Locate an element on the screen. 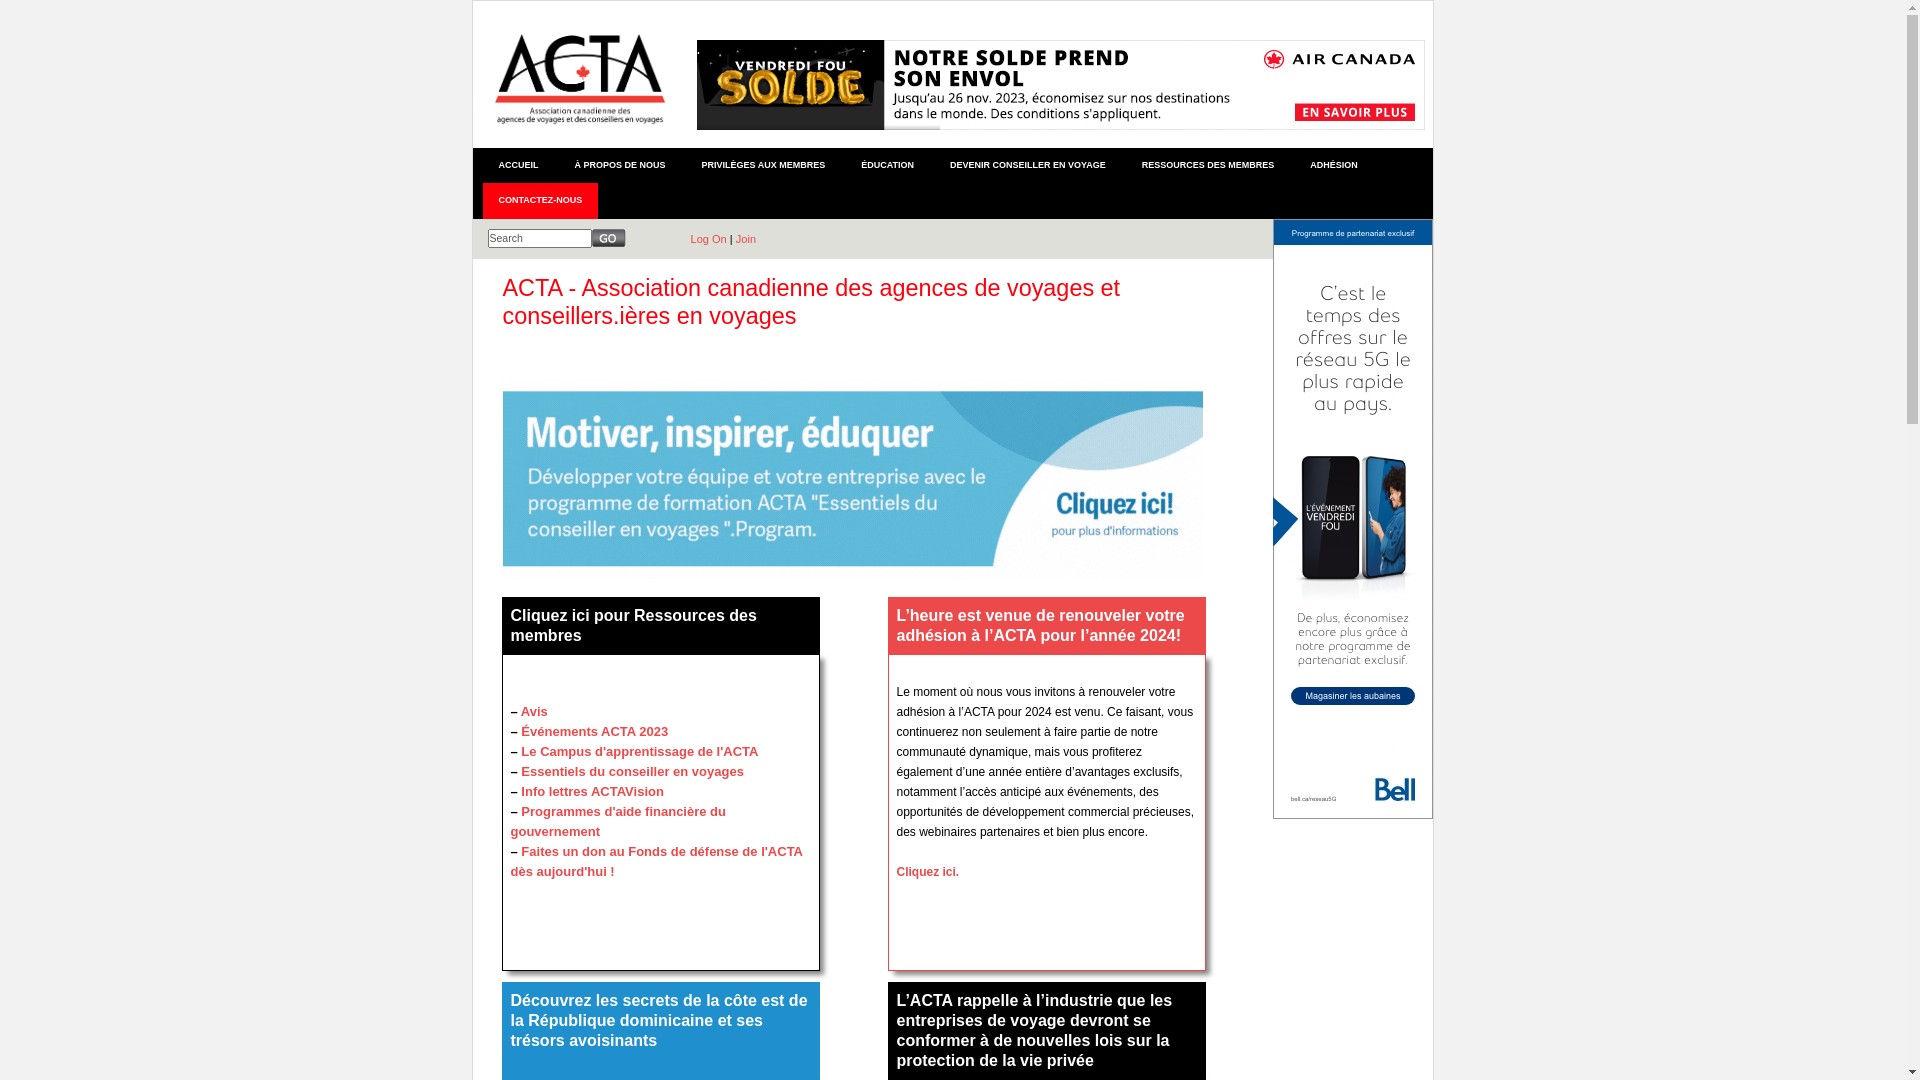 This screenshot has height=1080, width=1920. 3rd party ad content is located at coordinates (1352, 519).